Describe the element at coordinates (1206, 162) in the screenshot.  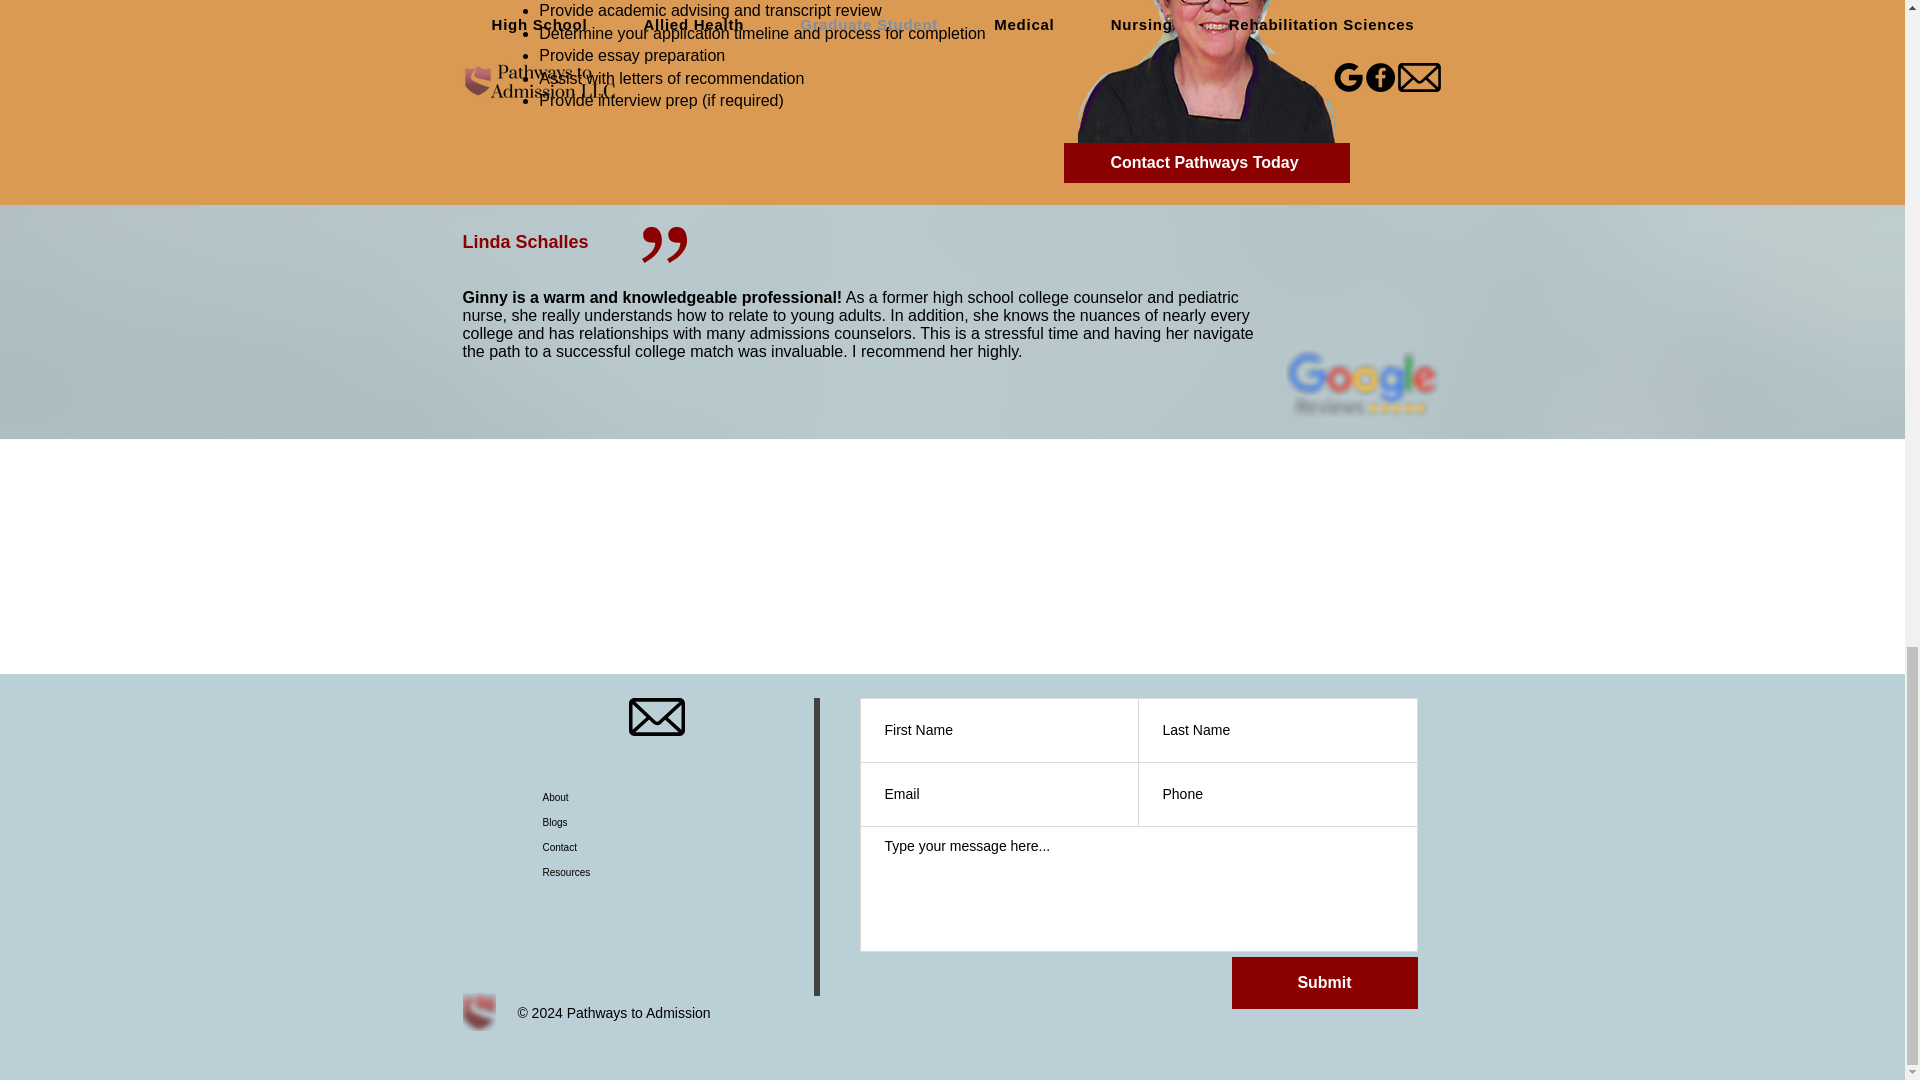
I see `Contact Pathways Today` at that location.